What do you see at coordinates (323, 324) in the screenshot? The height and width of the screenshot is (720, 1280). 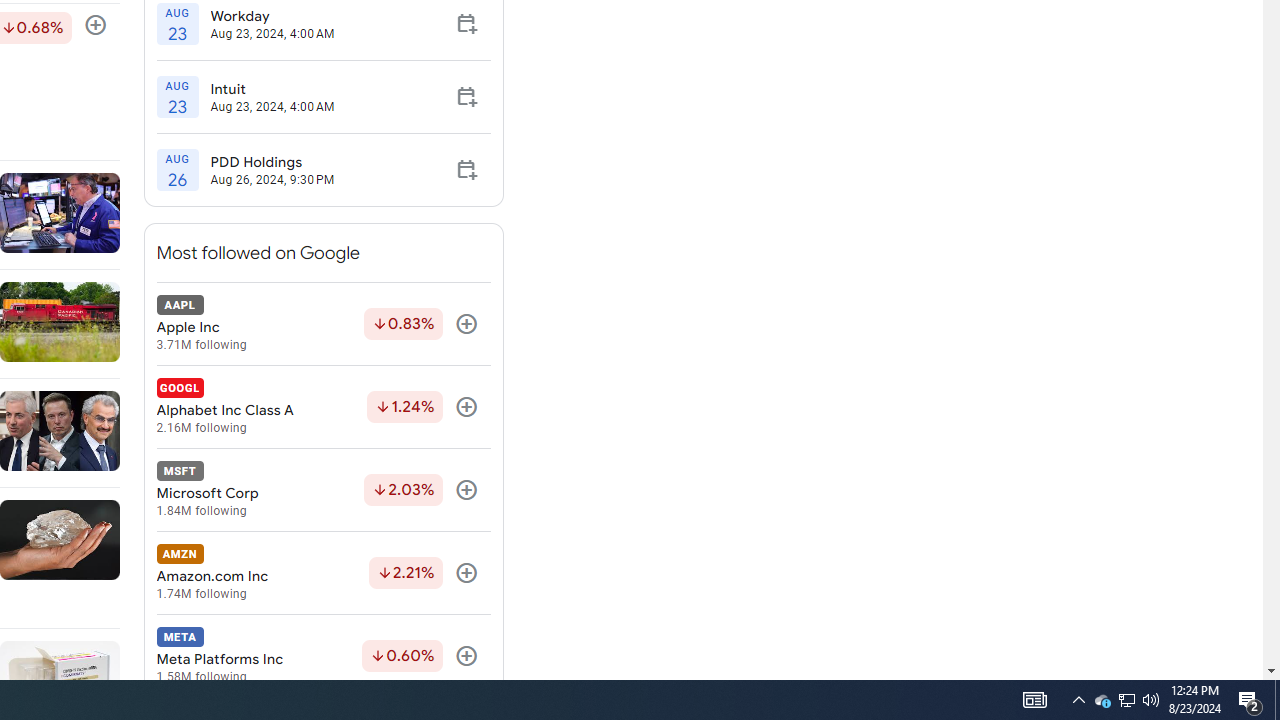 I see `AAPL Apple Inc 3.71M following Down by 0.83% Follow` at bounding box center [323, 324].